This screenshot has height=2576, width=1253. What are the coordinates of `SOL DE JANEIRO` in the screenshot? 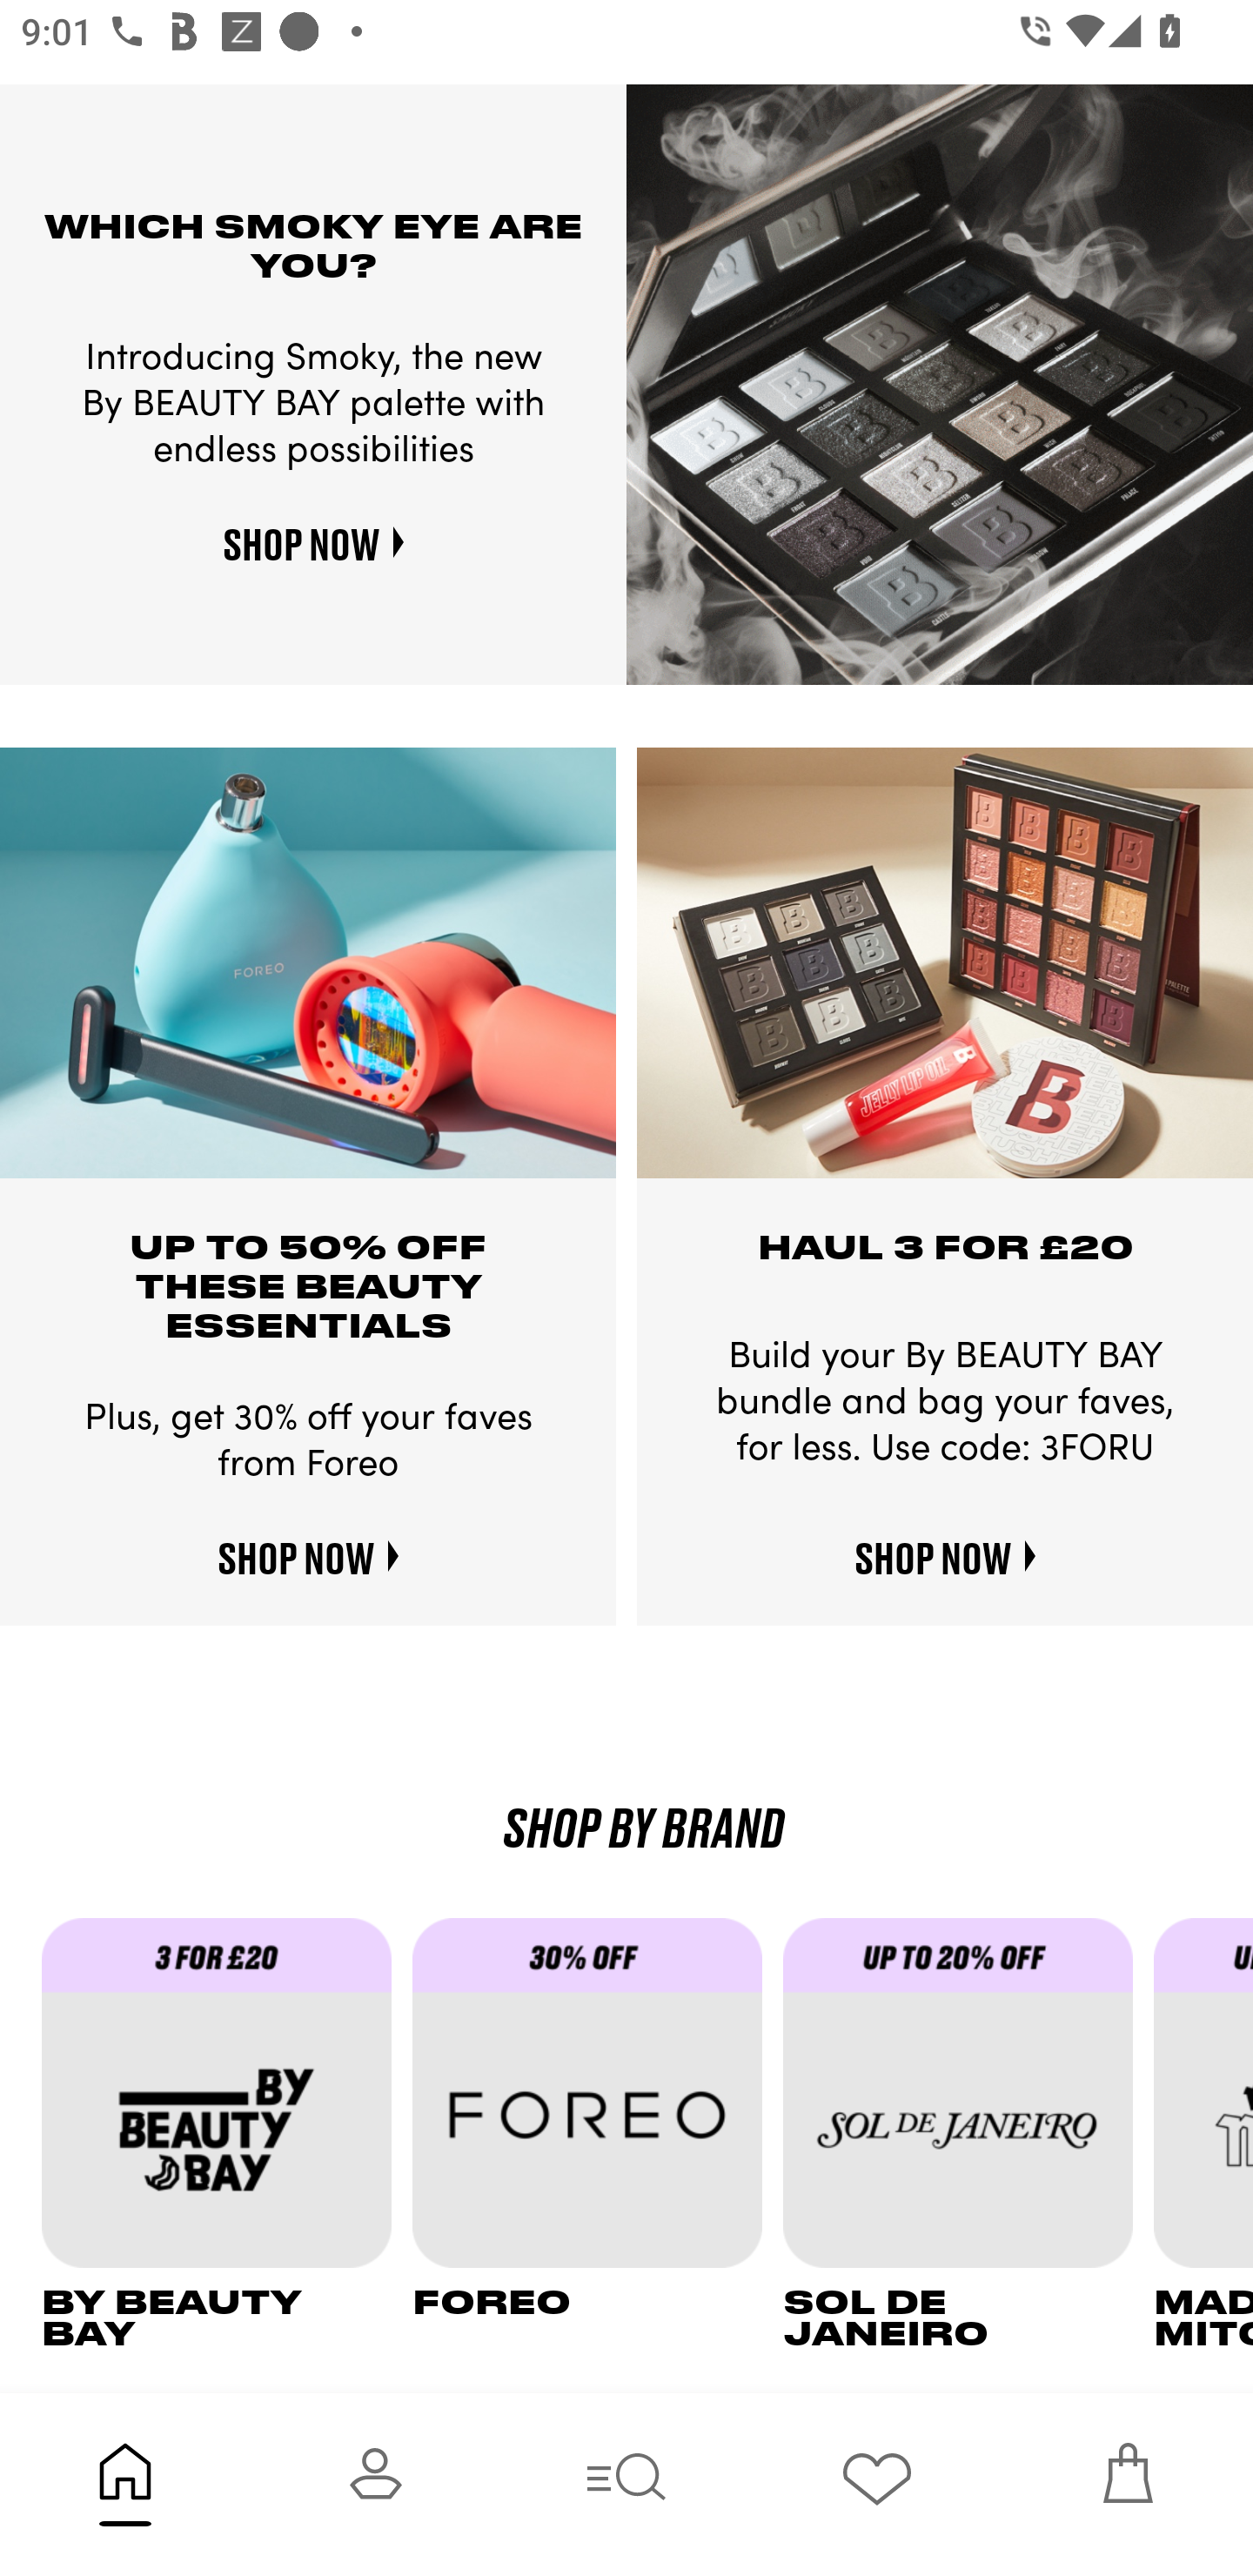 It's located at (968, 2136).